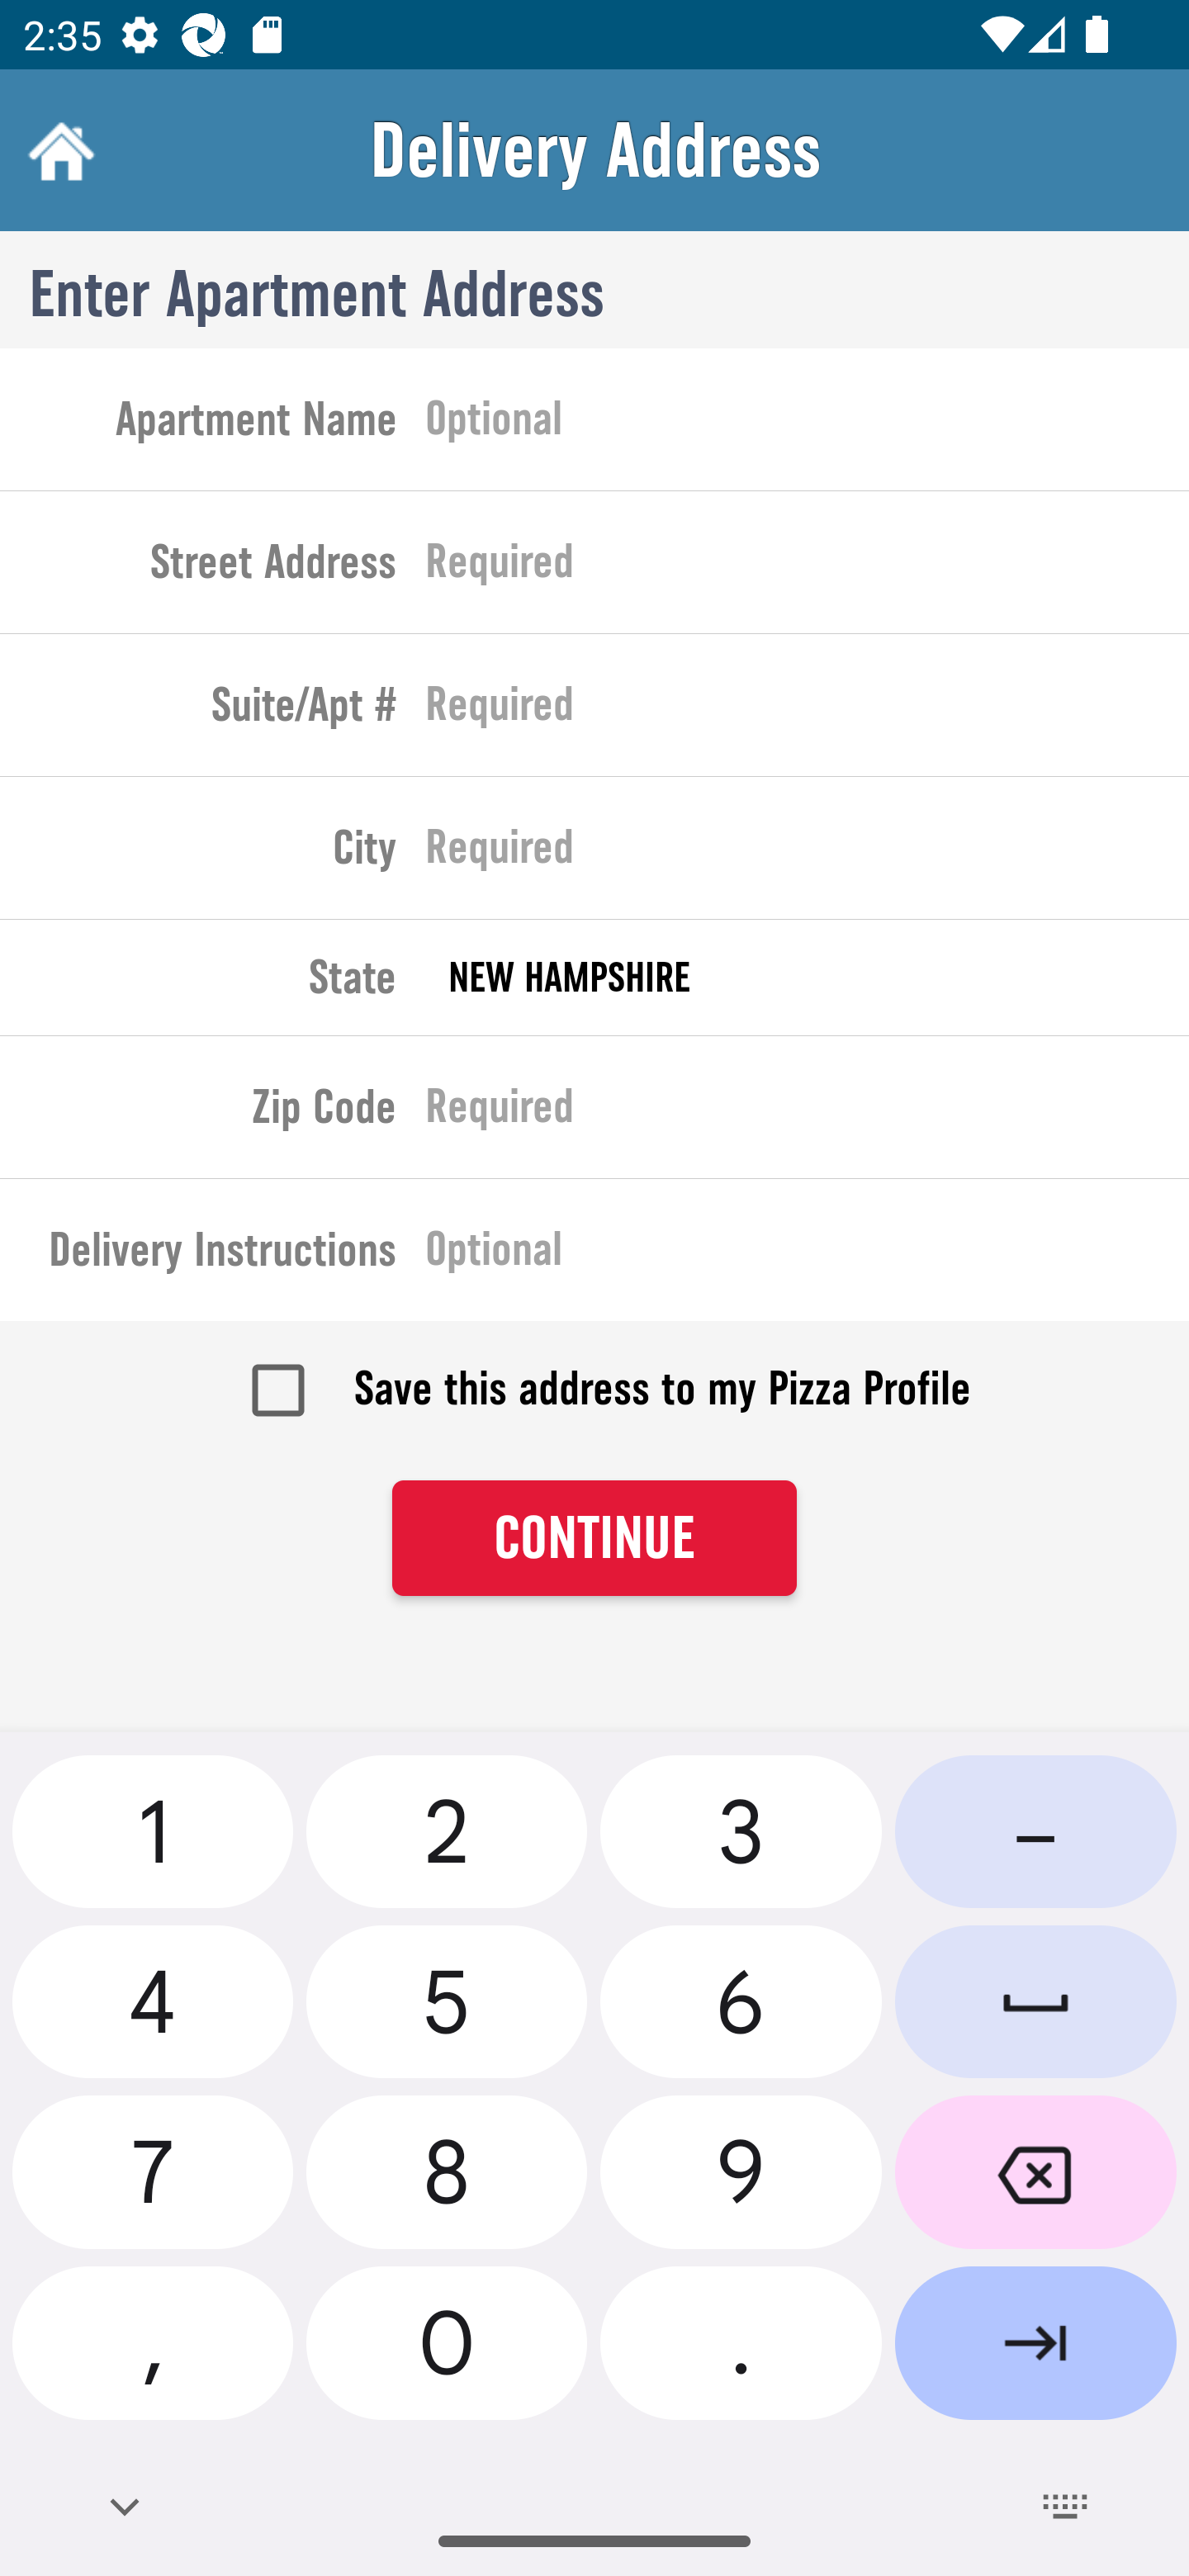  What do you see at coordinates (808, 1255) in the screenshot?
I see `Optional` at bounding box center [808, 1255].